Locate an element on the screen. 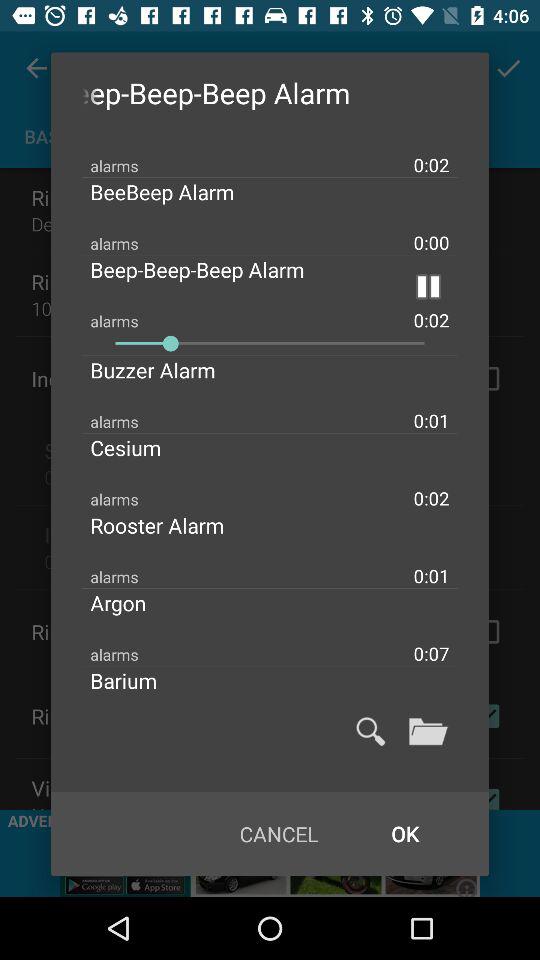 Image resolution: width=540 pixels, height=960 pixels. swipe until argon icon is located at coordinates (134, 602).